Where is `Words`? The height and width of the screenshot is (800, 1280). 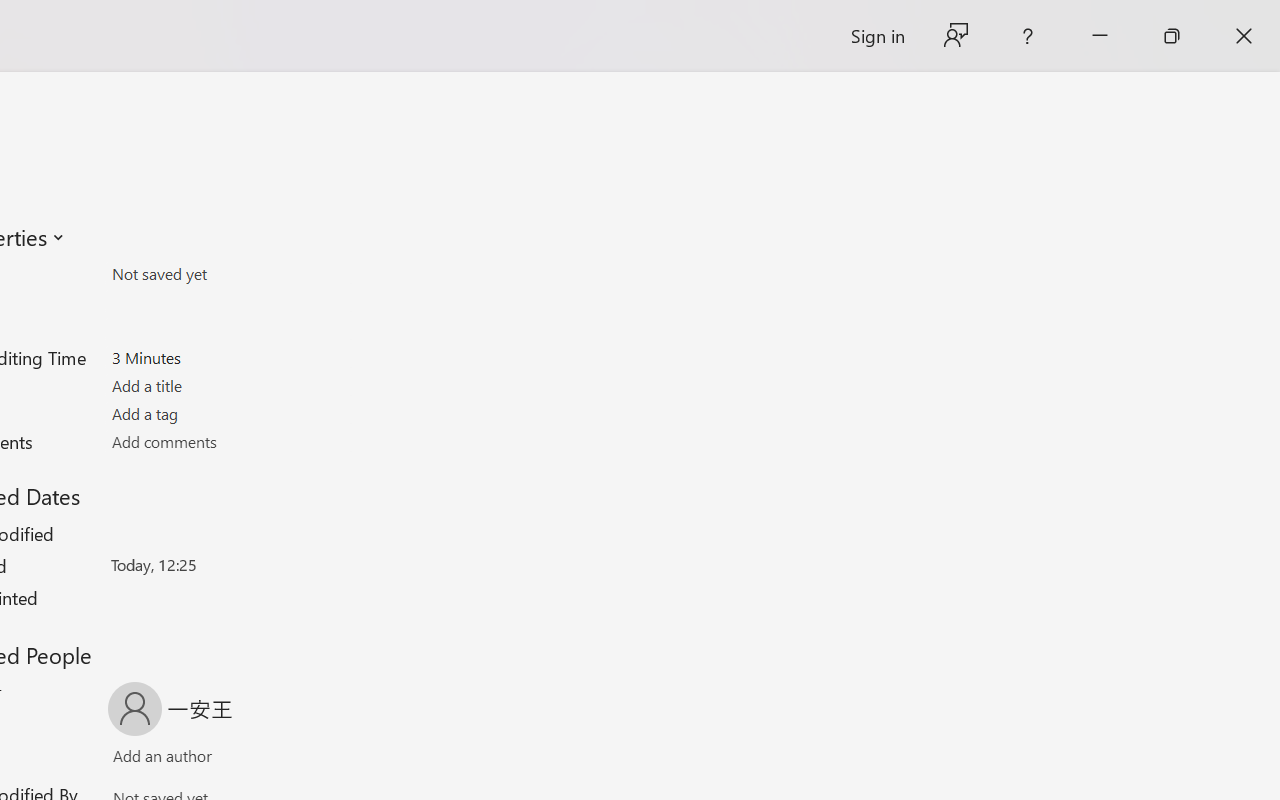 Words is located at coordinates (228, 330).